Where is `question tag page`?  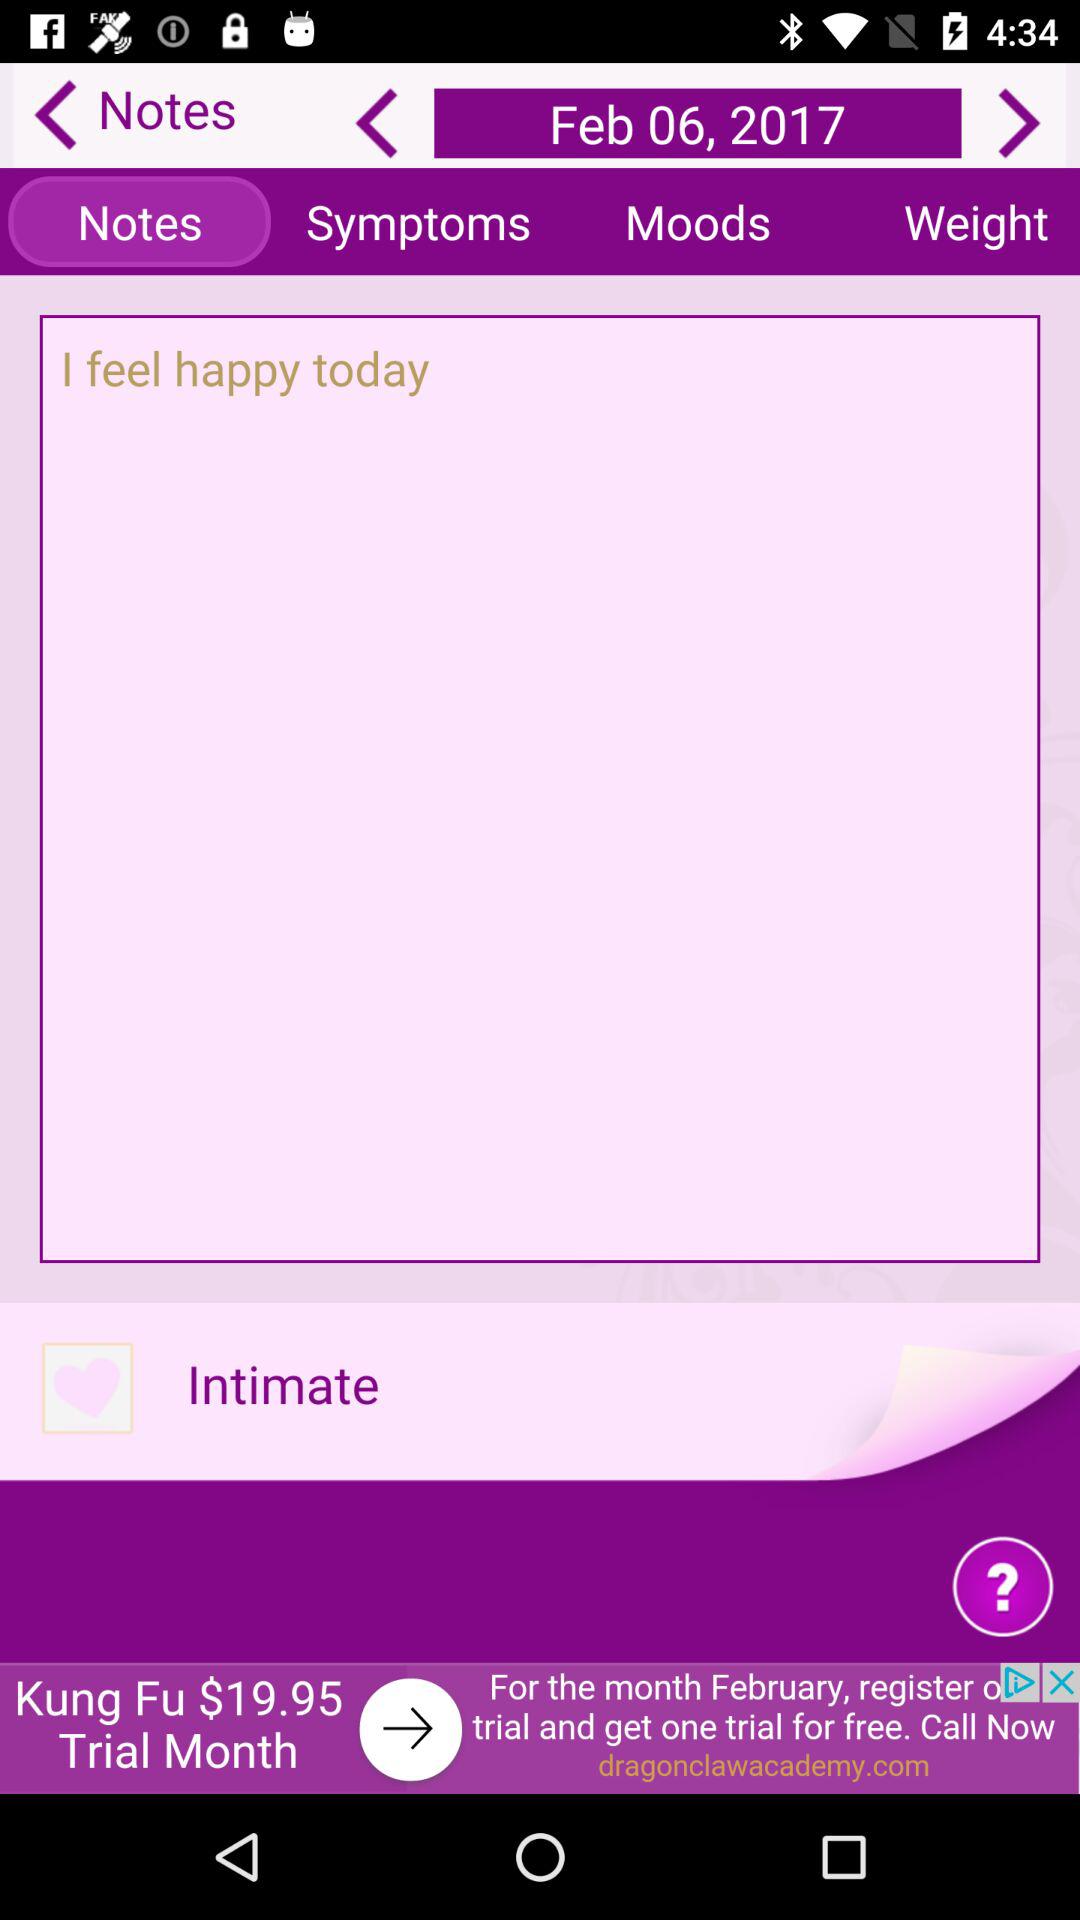 question tag page is located at coordinates (1002, 1586).